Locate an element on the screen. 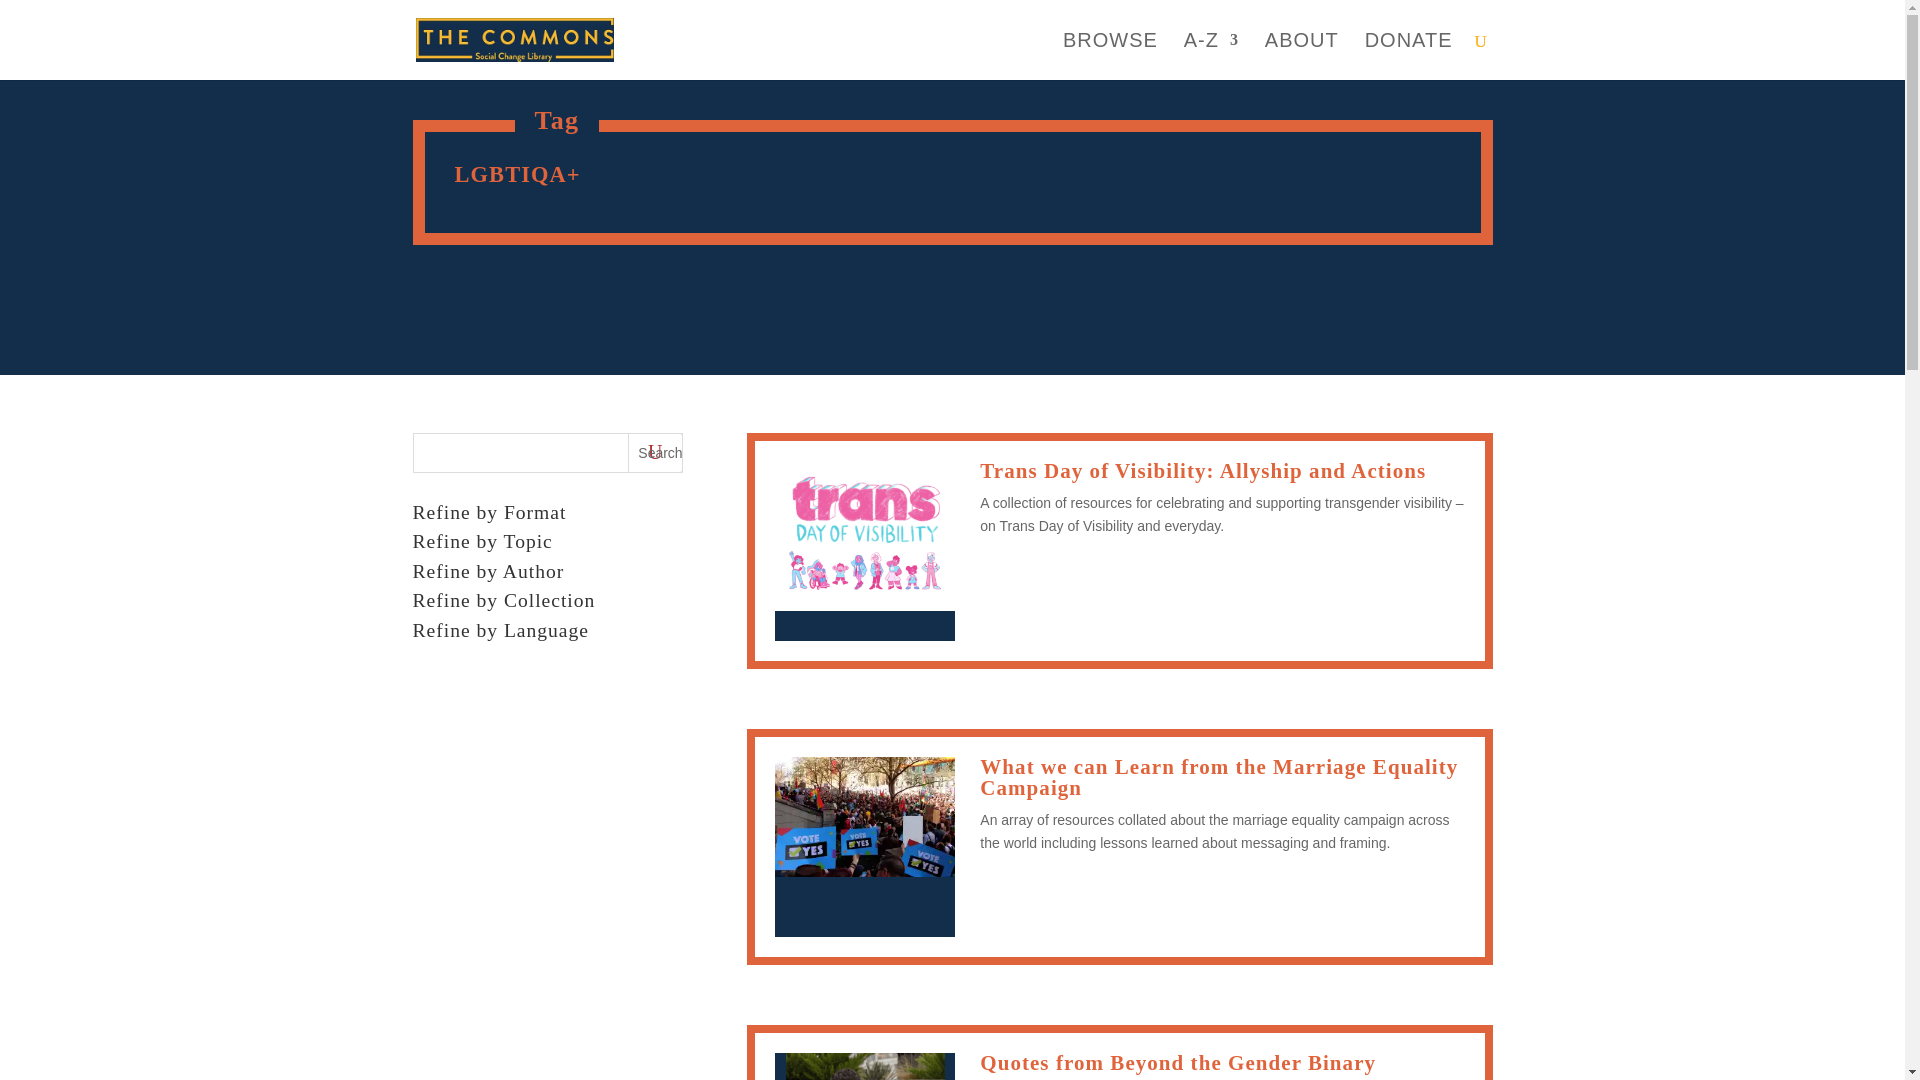 This screenshot has width=1920, height=1080. DONATE is located at coordinates (1409, 56).